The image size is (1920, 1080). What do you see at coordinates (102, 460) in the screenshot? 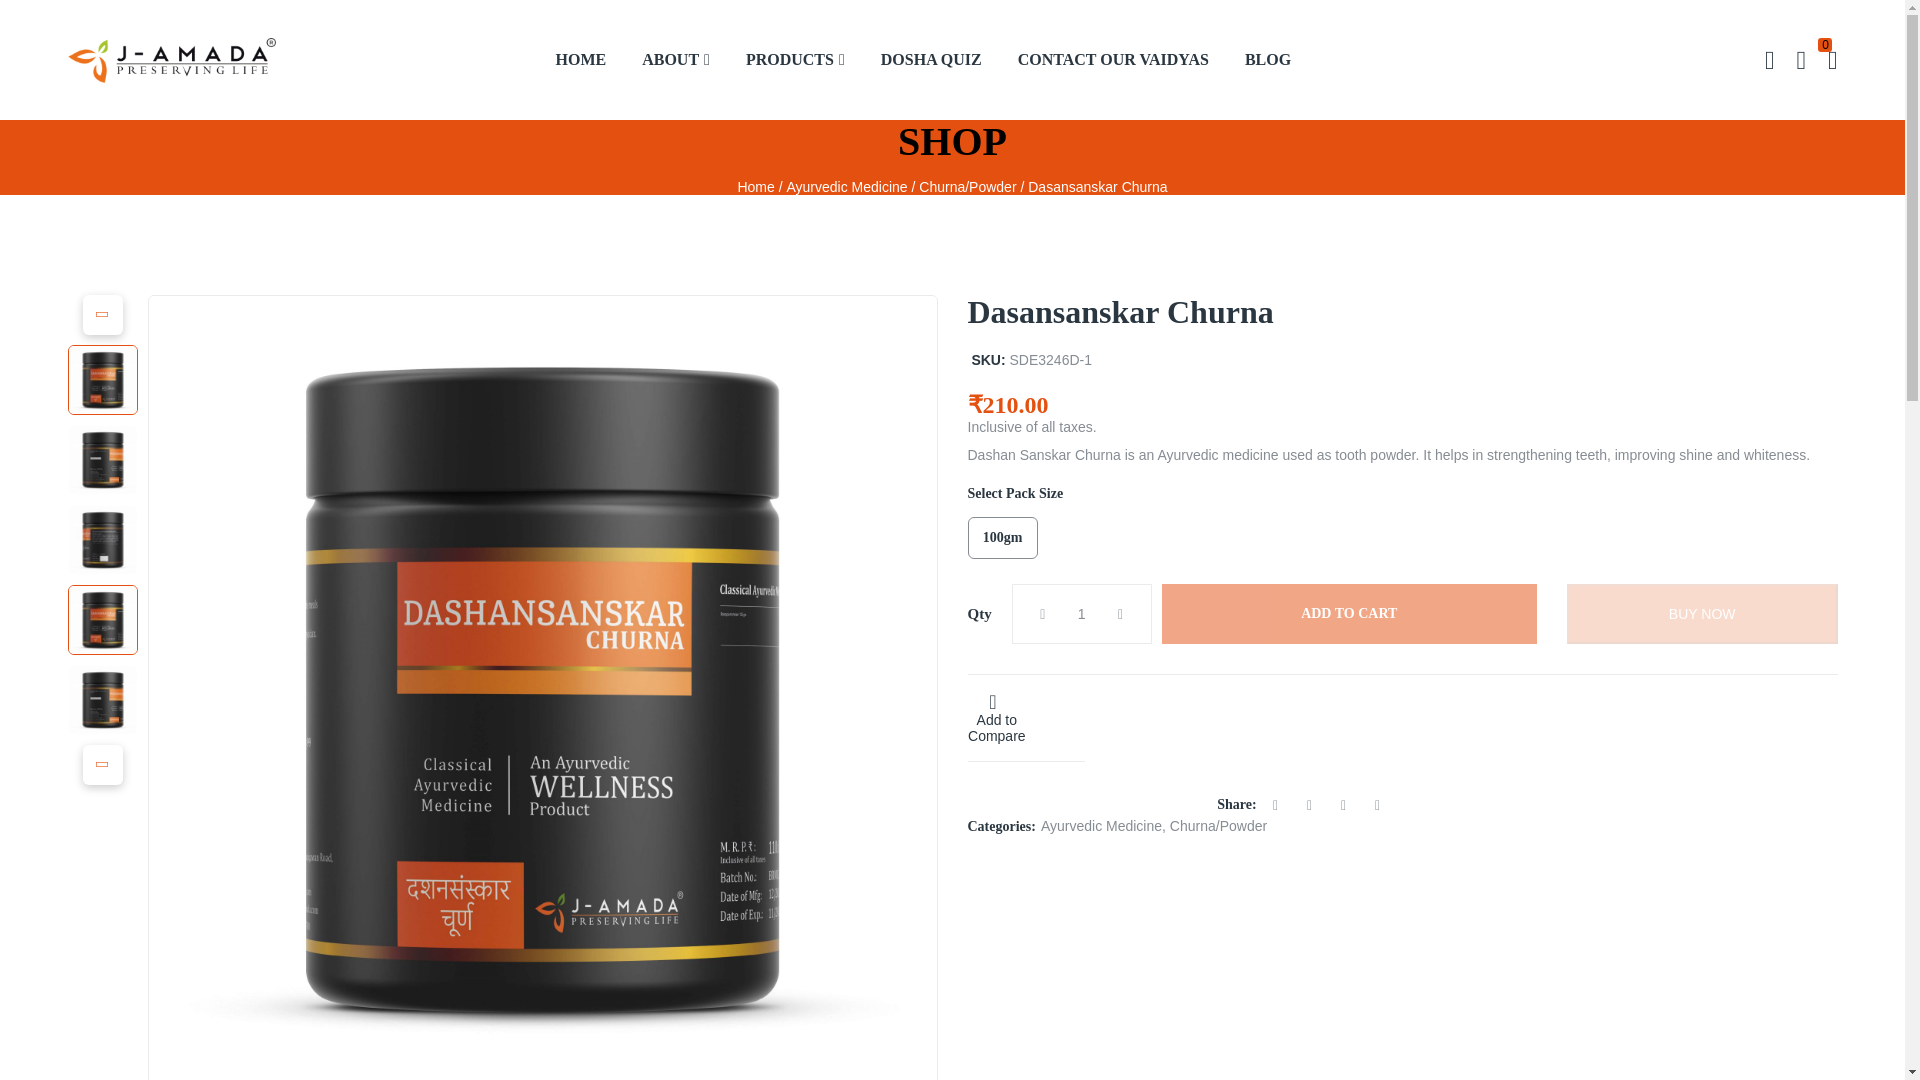
I see `Exclusive Mockups for Branding and Packaging Design` at bounding box center [102, 460].